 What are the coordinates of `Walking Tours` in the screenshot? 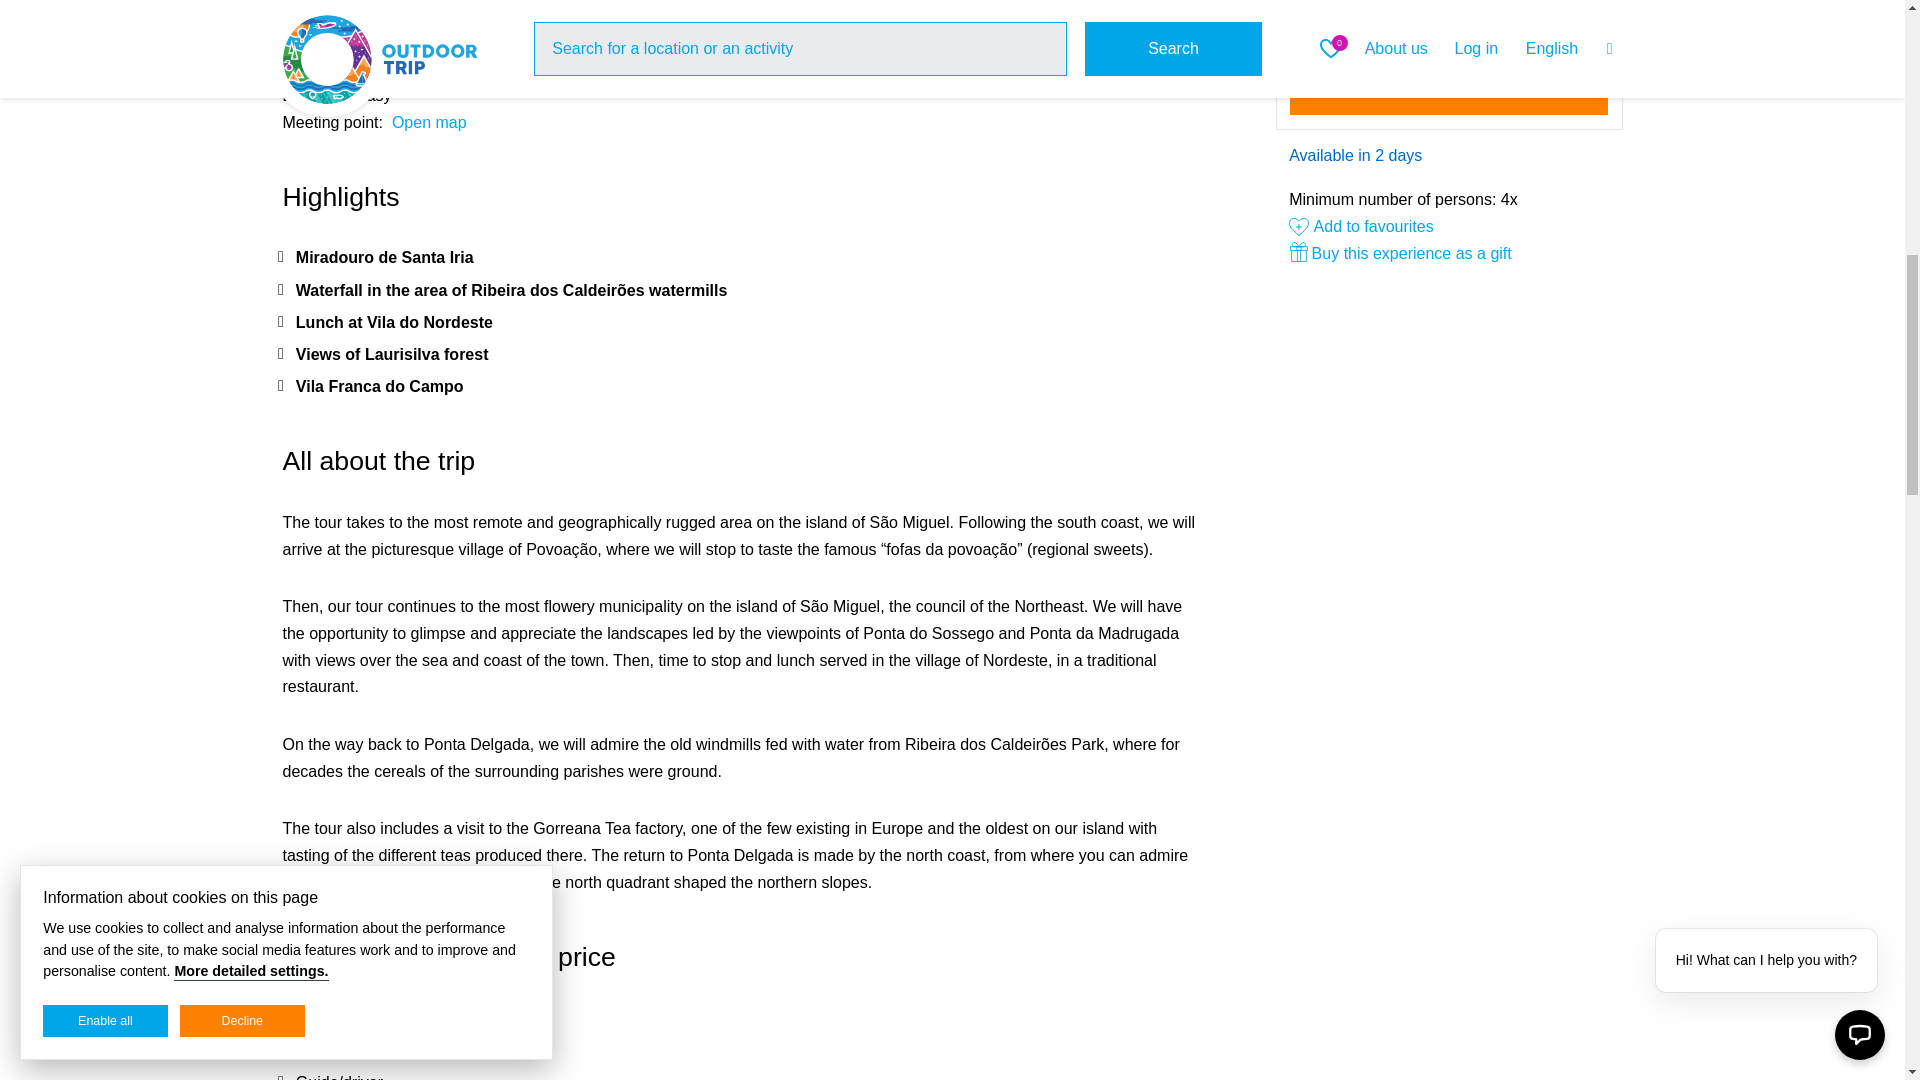 It's located at (397, 14).